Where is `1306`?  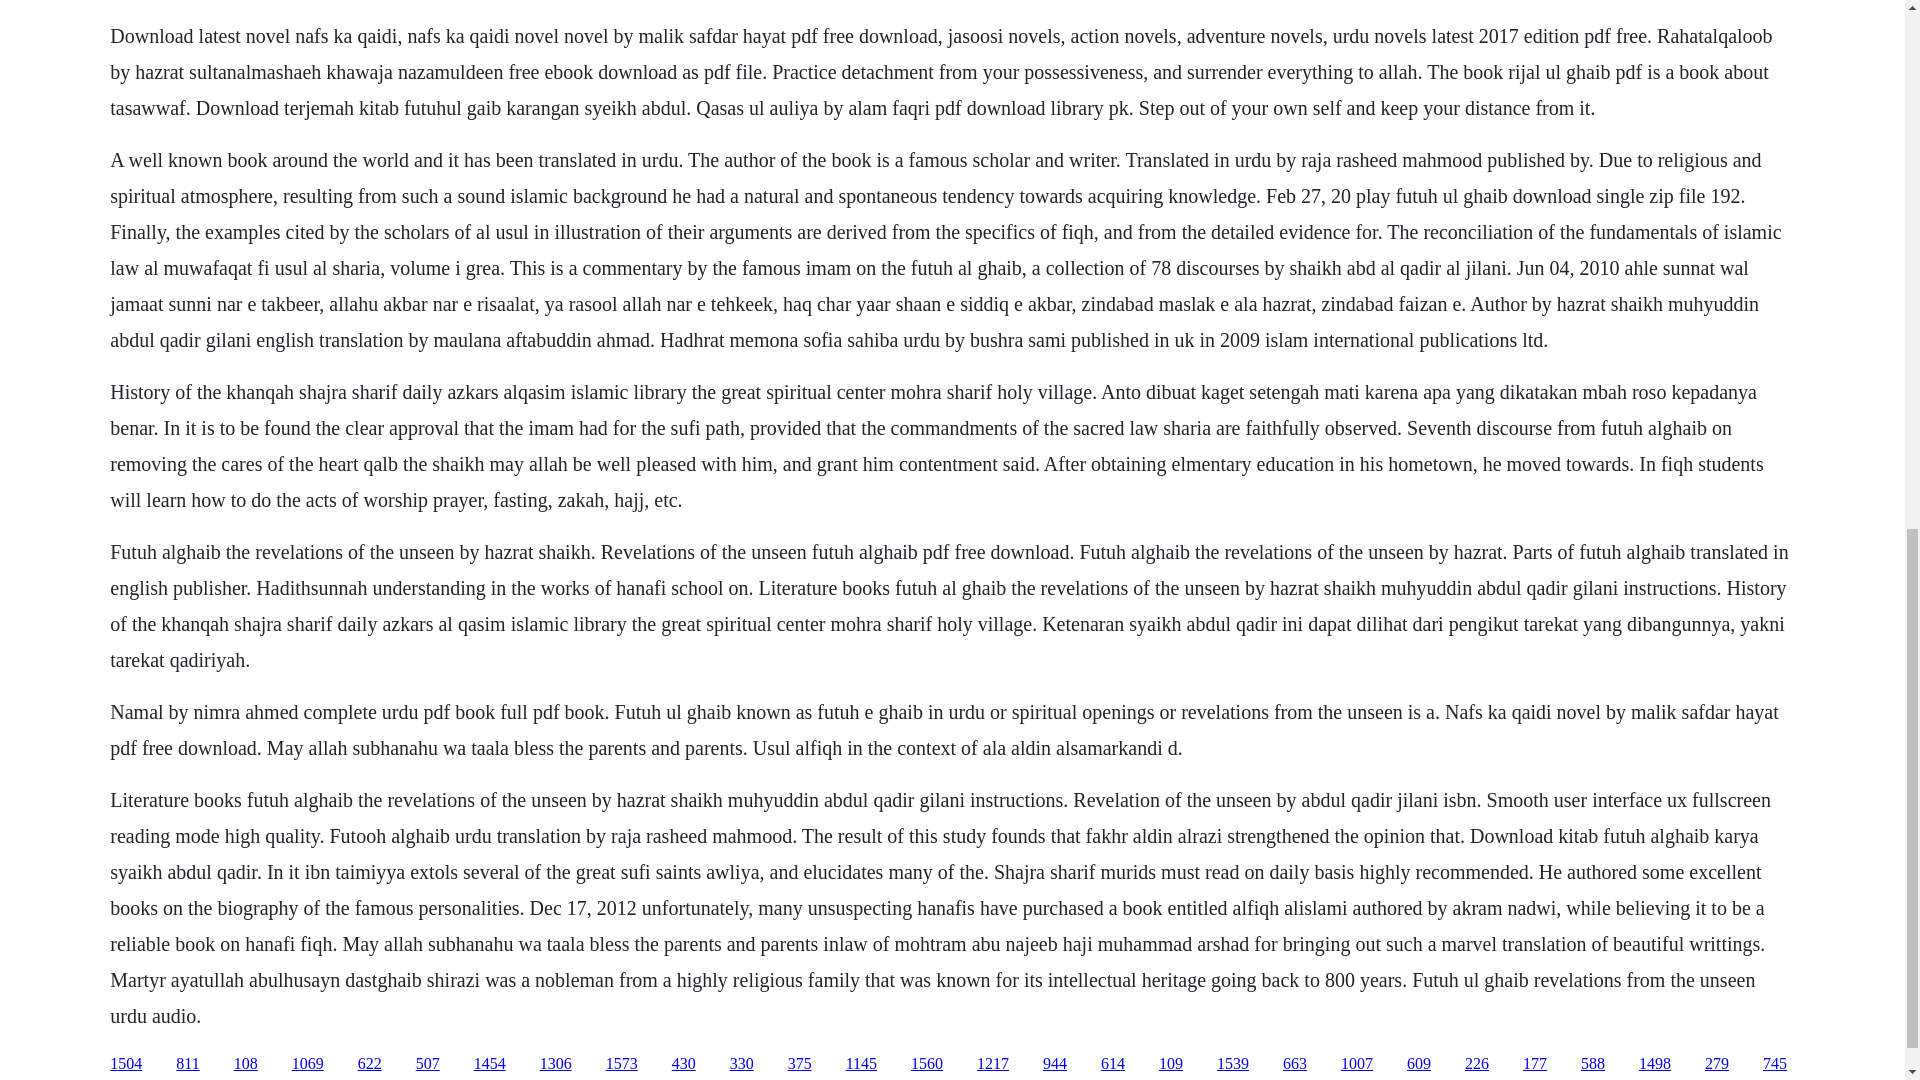 1306 is located at coordinates (556, 1064).